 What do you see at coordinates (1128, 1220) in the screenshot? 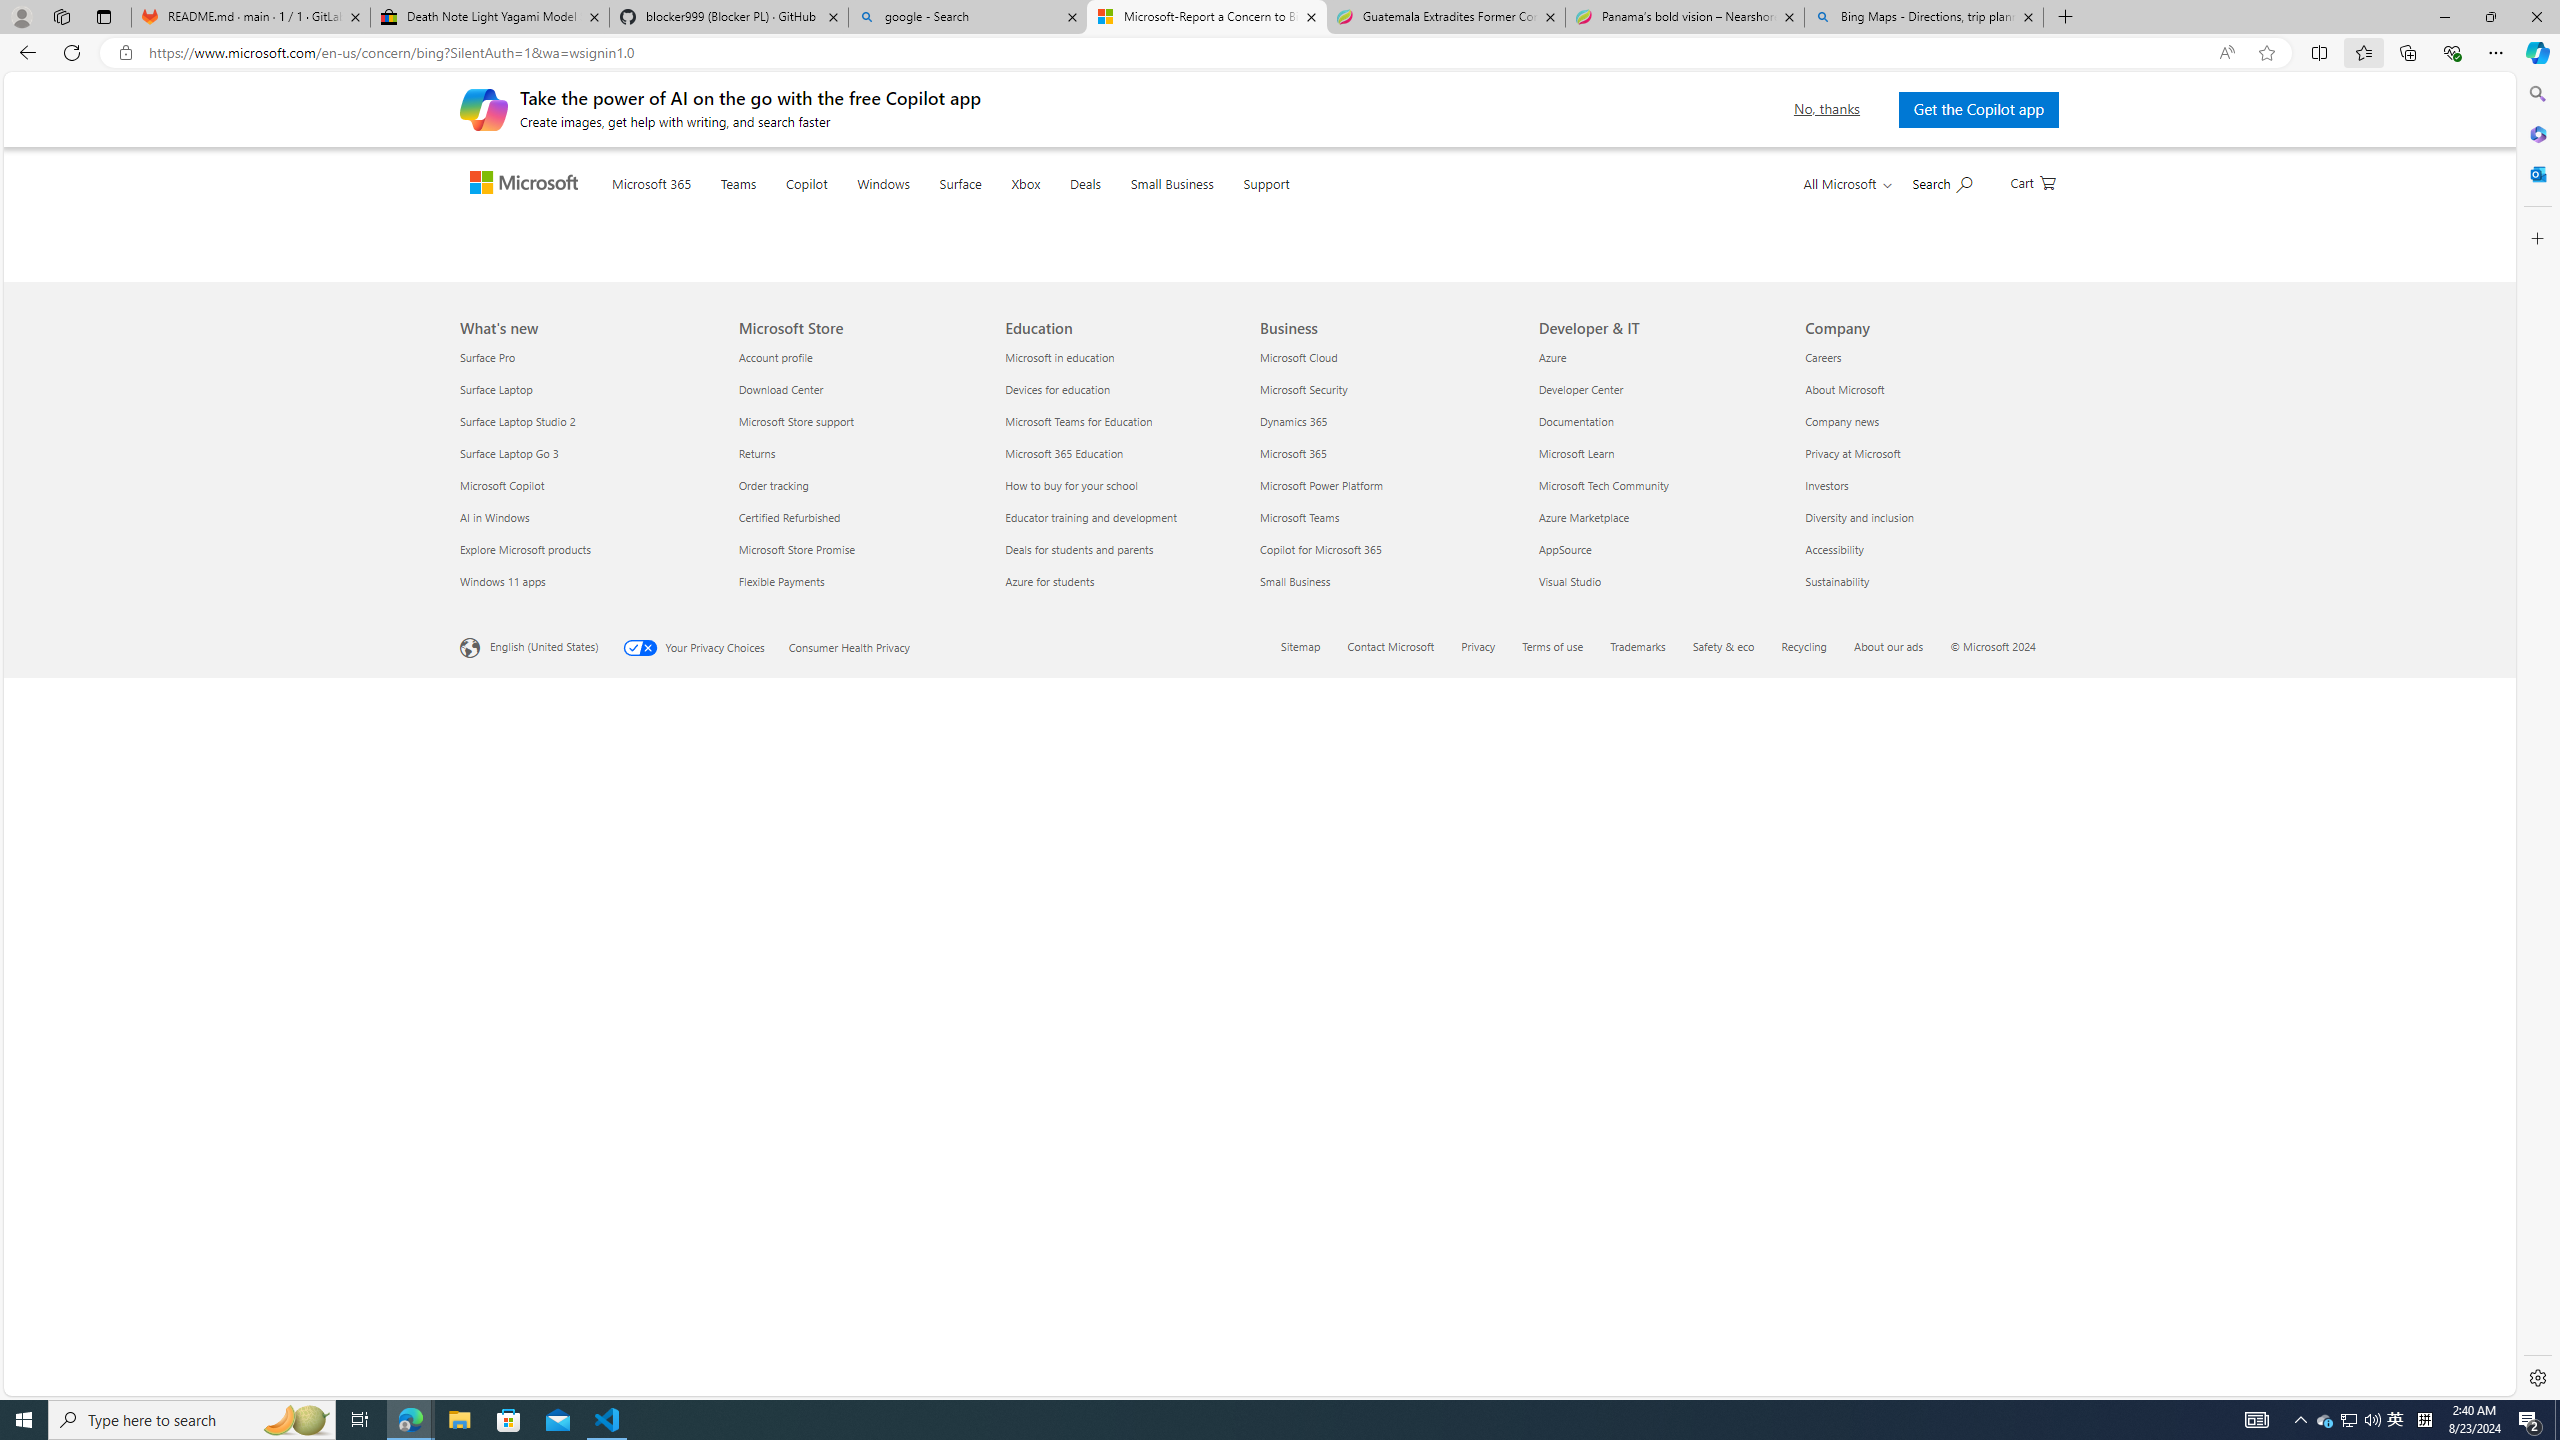
I see `Educator training and development` at bounding box center [1128, 1220].